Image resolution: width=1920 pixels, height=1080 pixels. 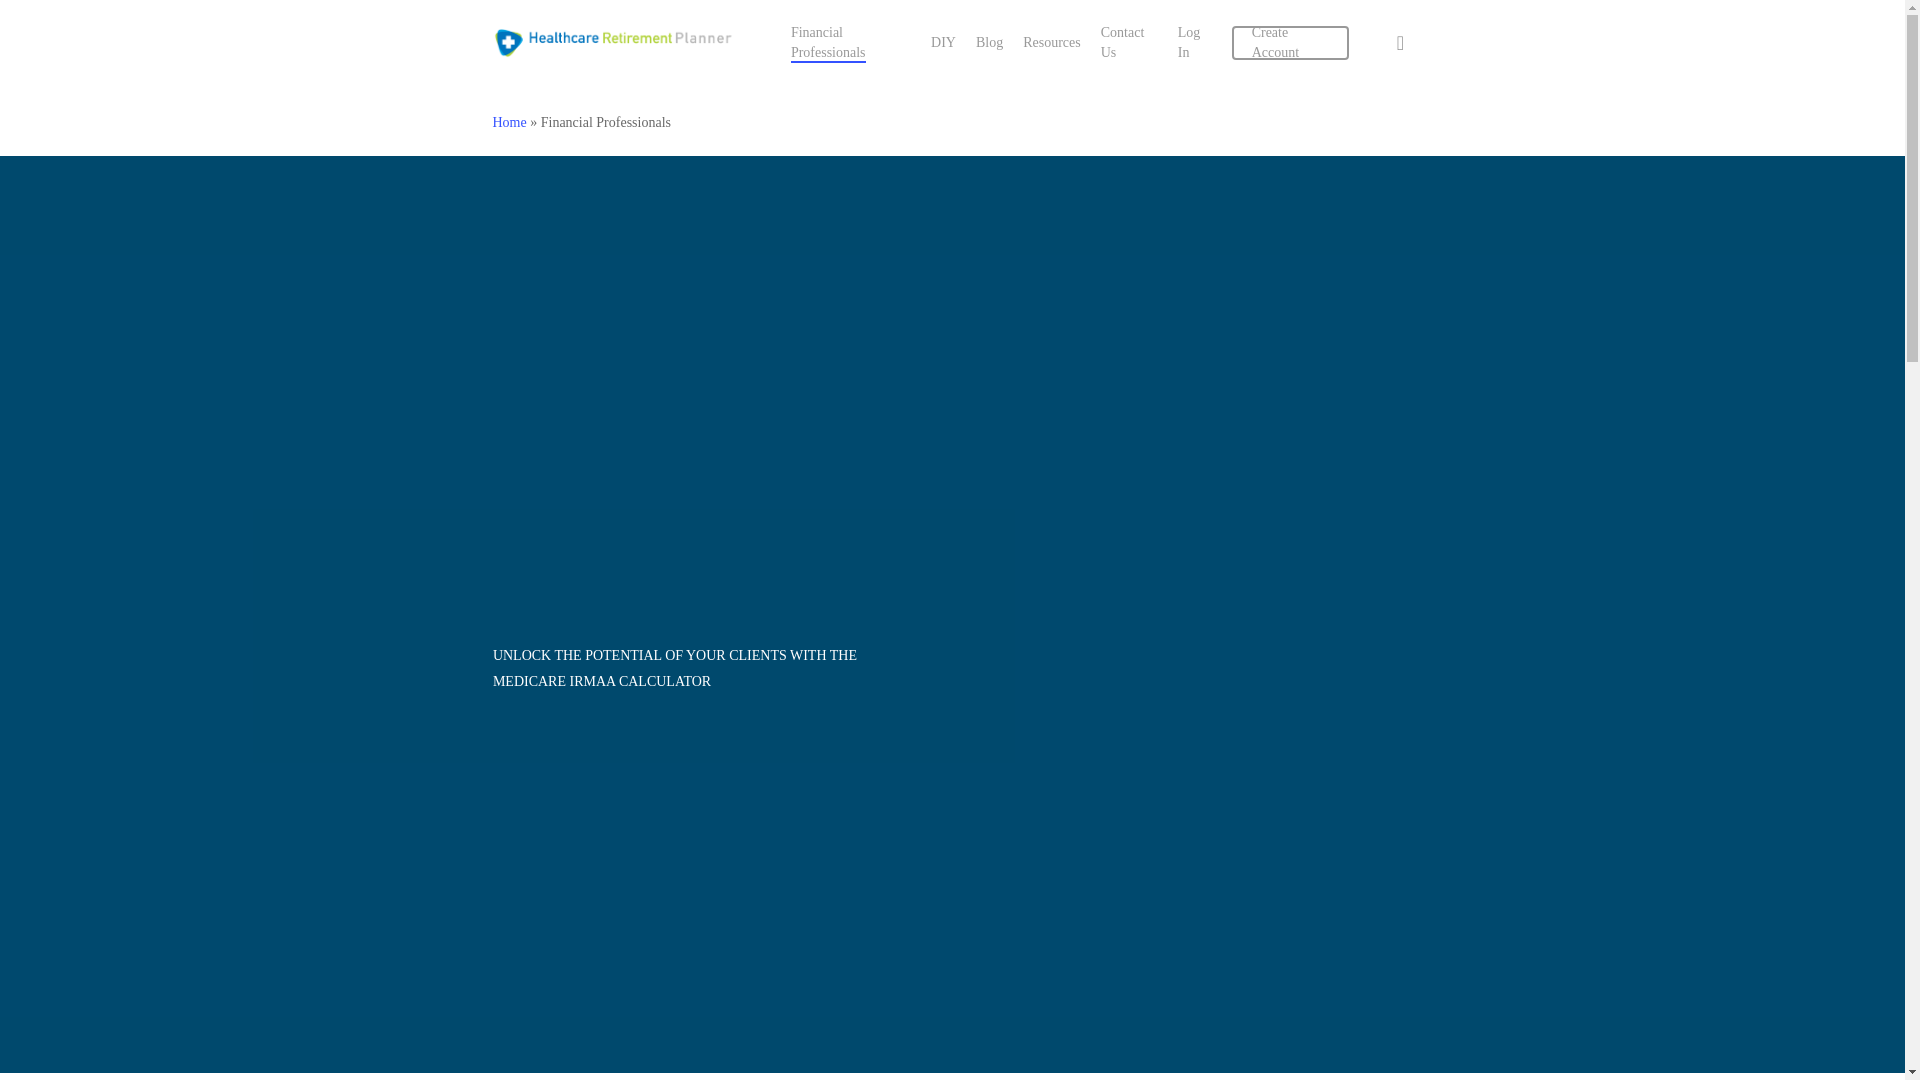 I want to click on Blog, so click(x=988, y=42).